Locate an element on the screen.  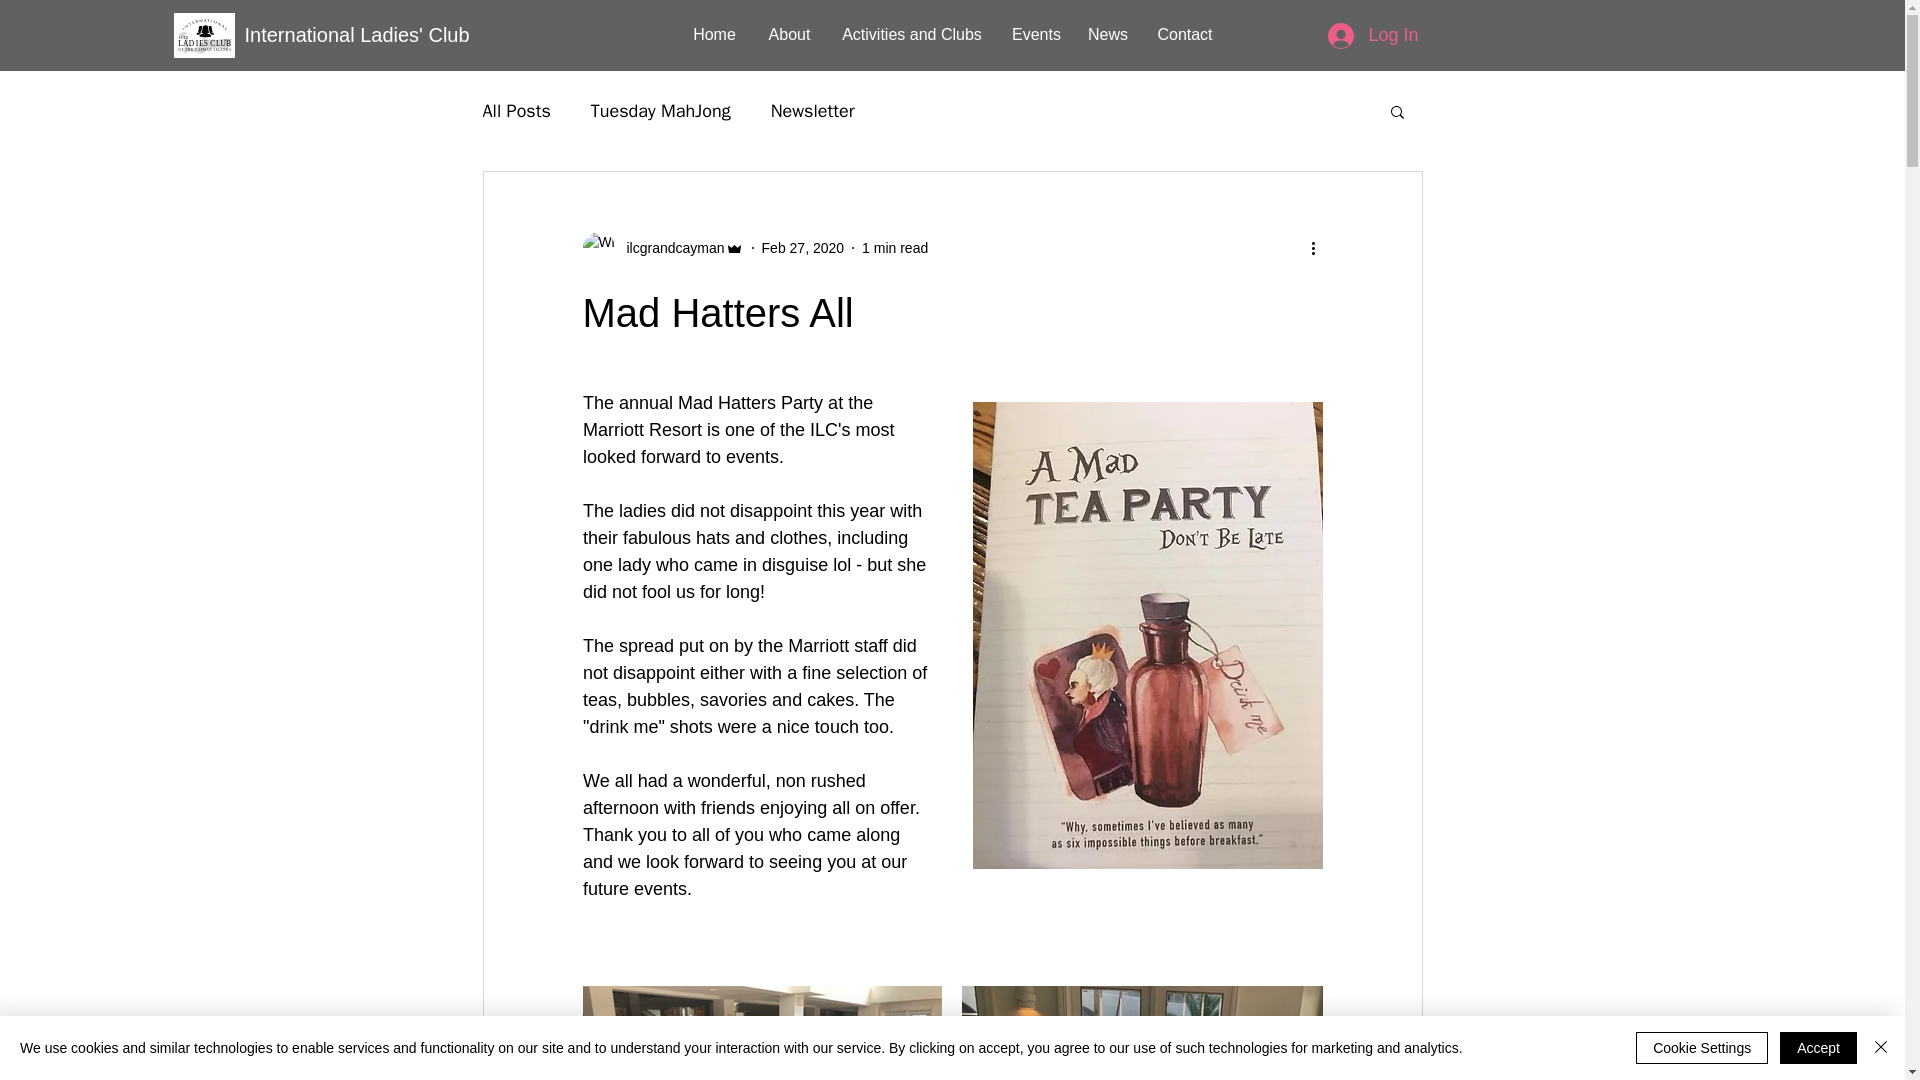
Feb 27, 2020 is located at coordinates (1108, 34).